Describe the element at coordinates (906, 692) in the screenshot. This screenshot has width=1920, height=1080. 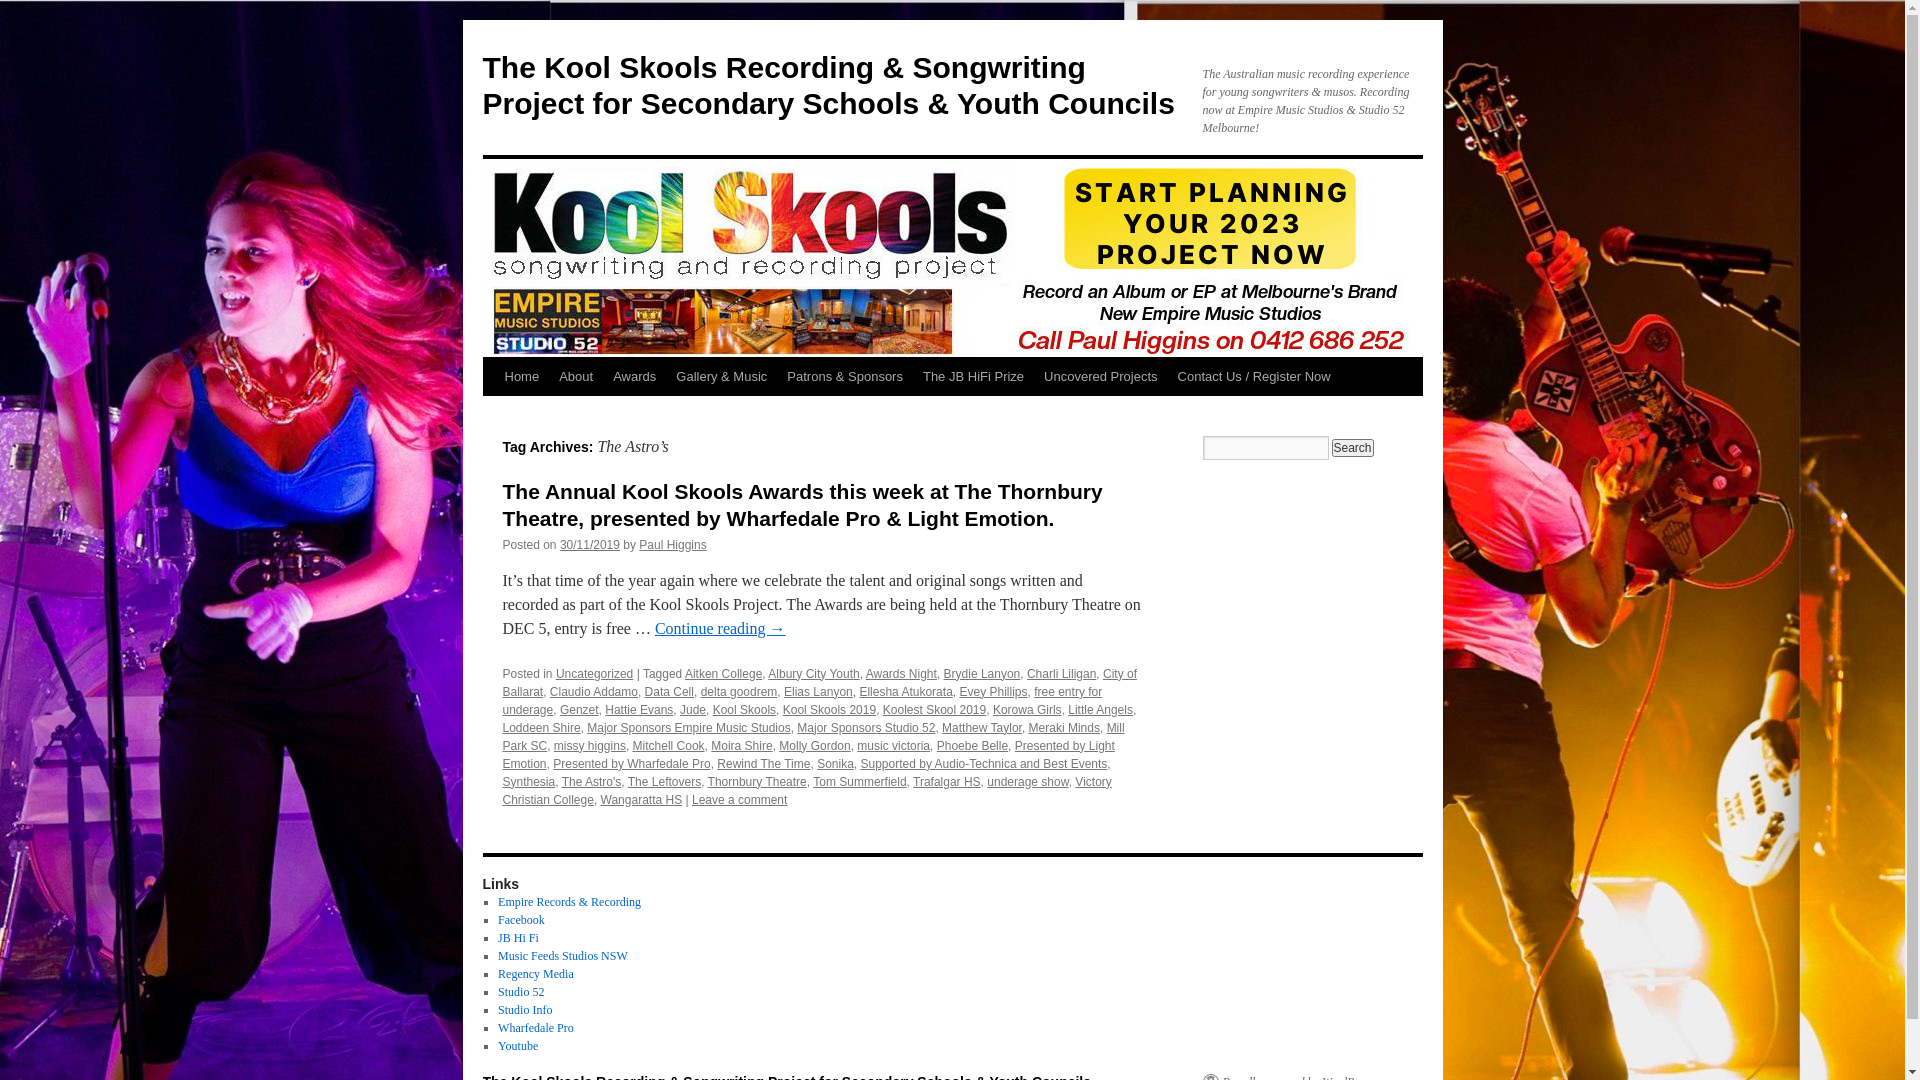
I see `Ellesha Atukorata` at that location.